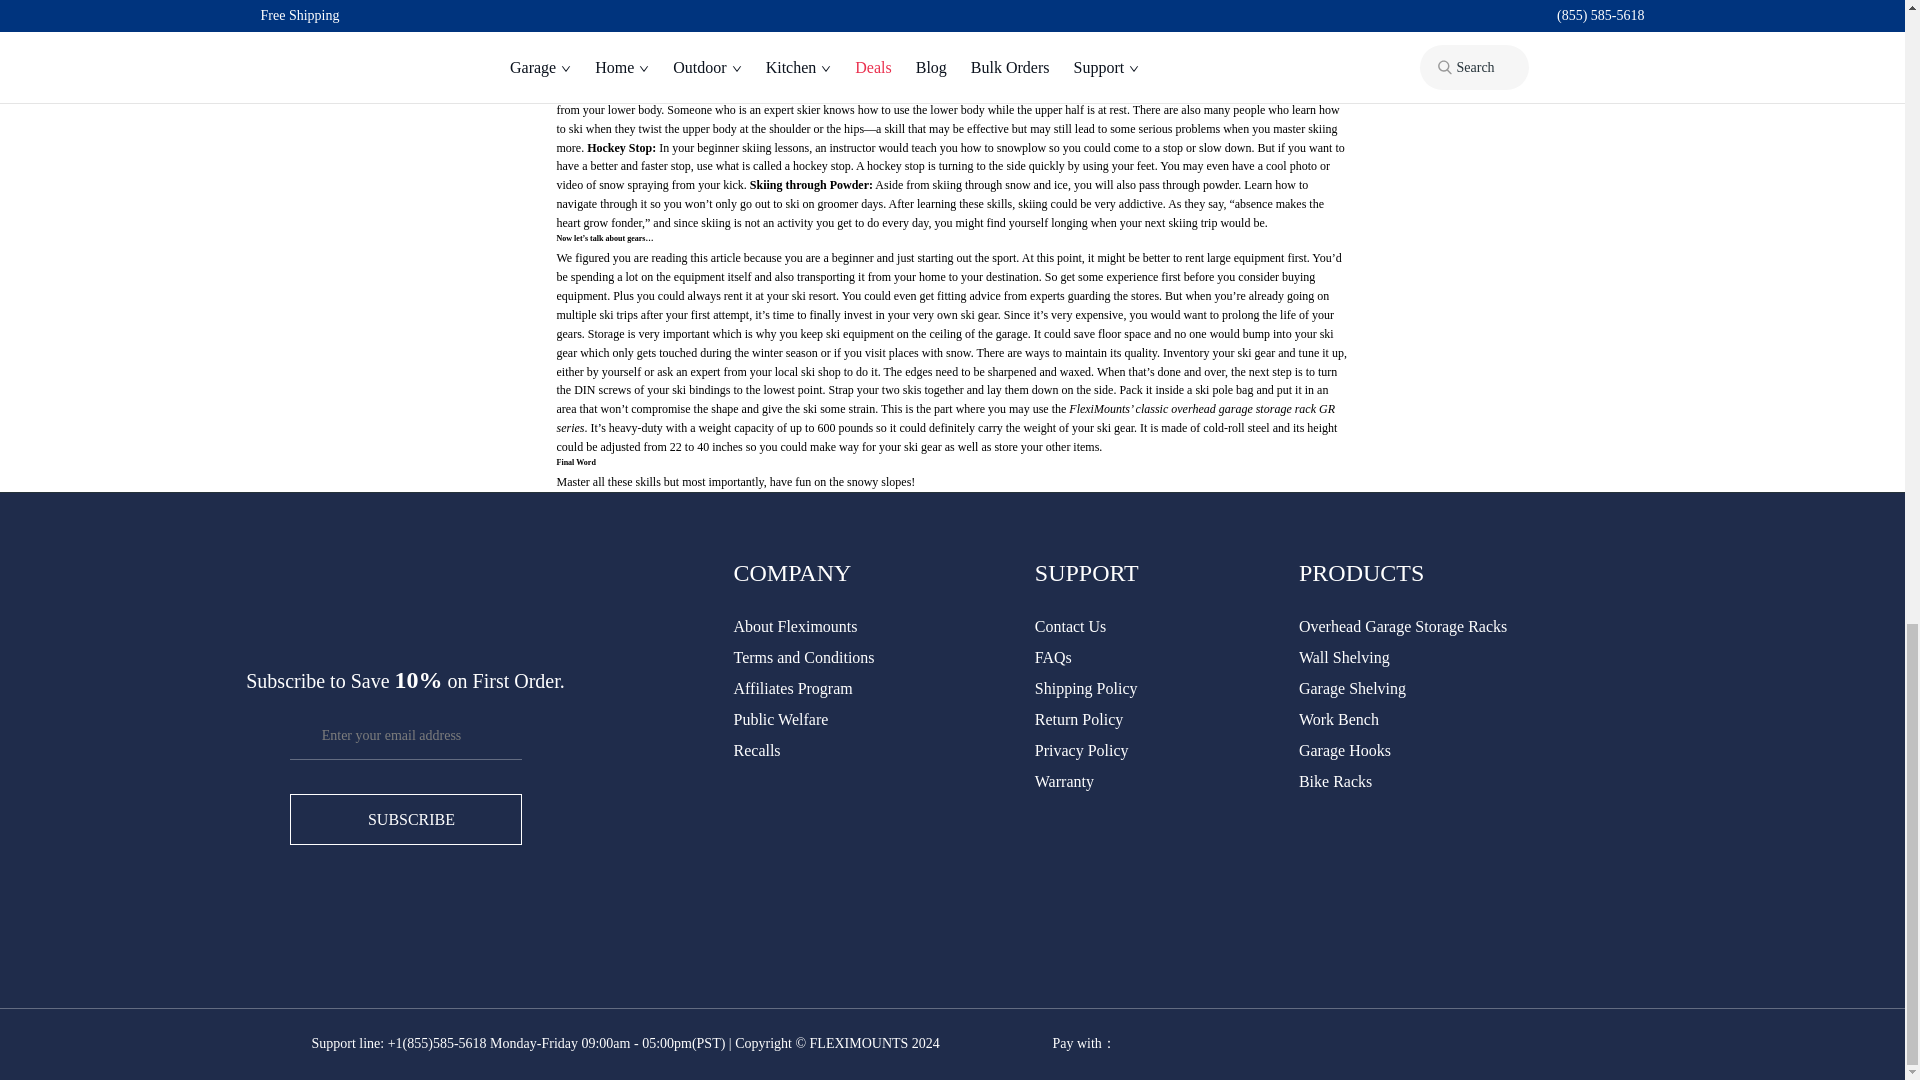 The height and width of the screenshot is (1080, 1920). What do you see at coordinates (1344, 658) in the screenshot?
I see `Wall Shelving` at bounding box center [1344, 658].